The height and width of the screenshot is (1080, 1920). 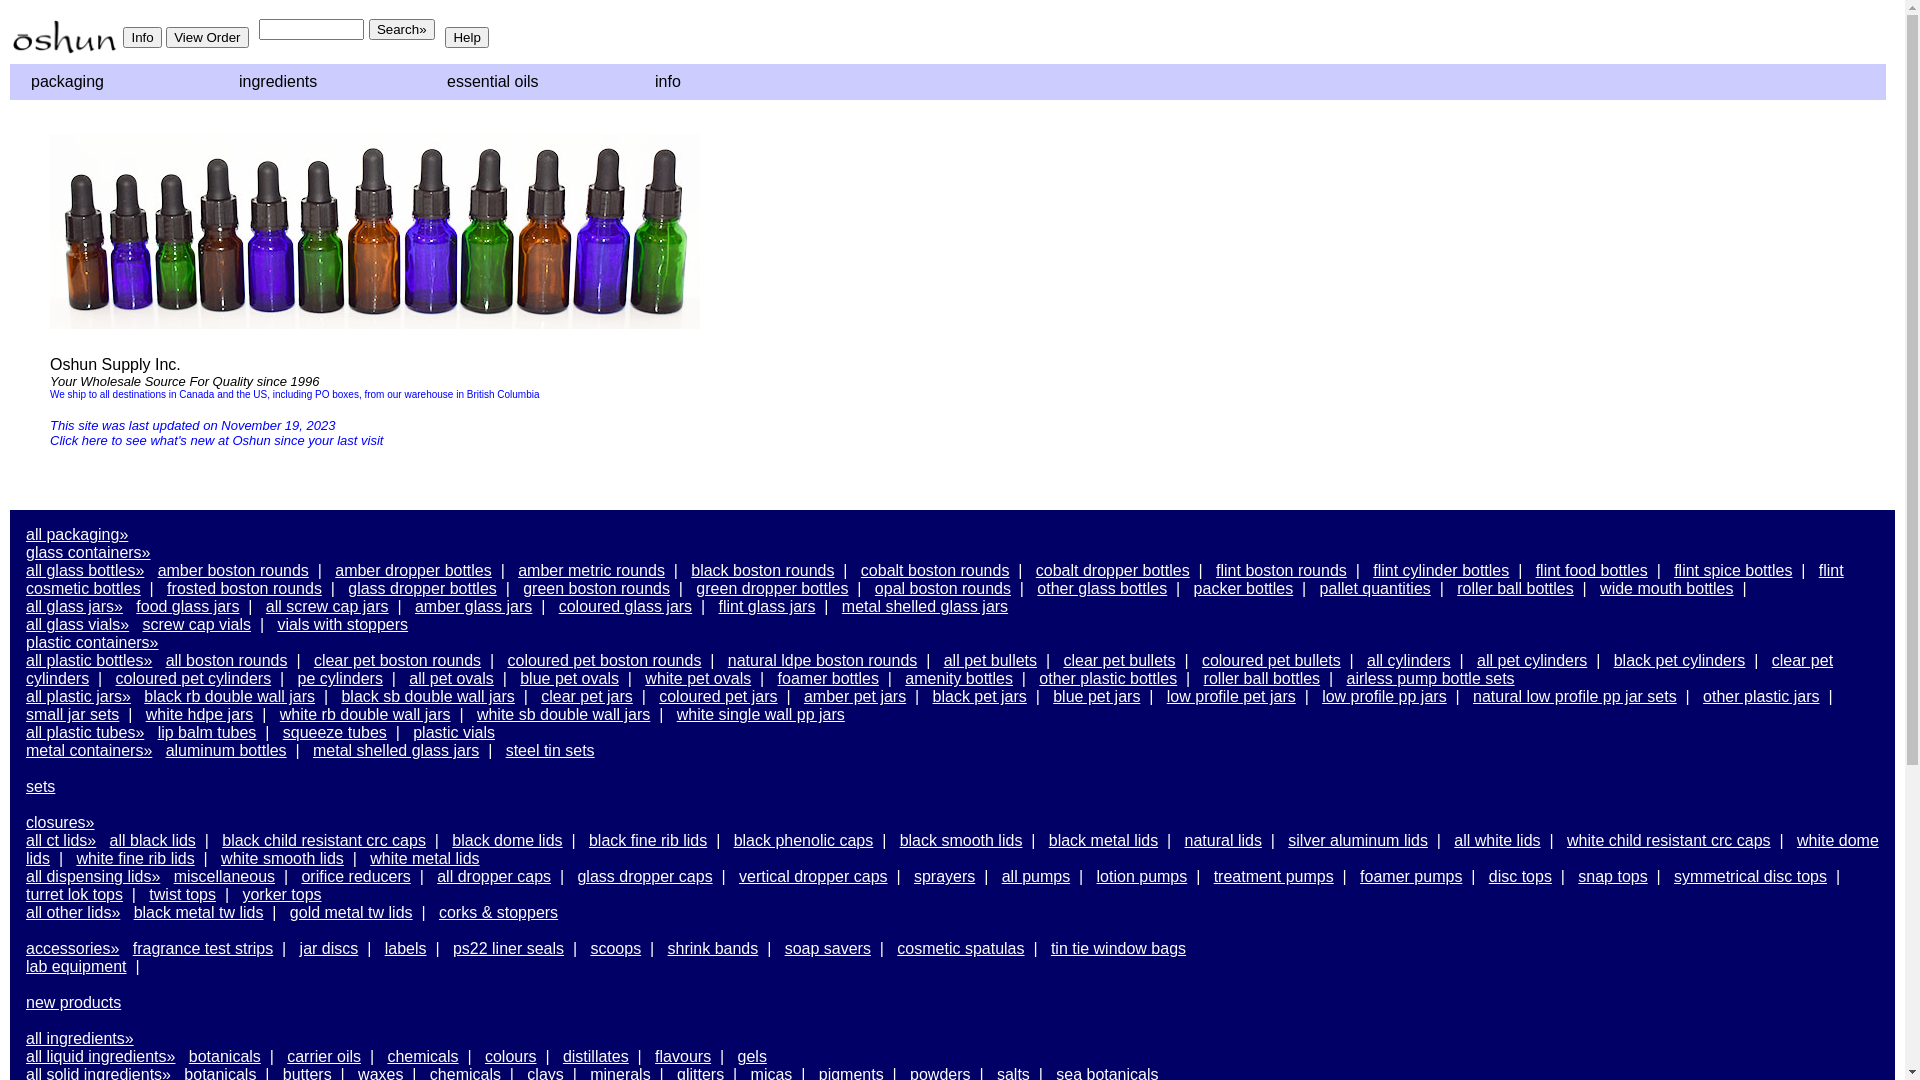 What do you see at coordinates (762, 570) in the screenshot?
I see `black boston rounds` at bounding box center [762, 570].